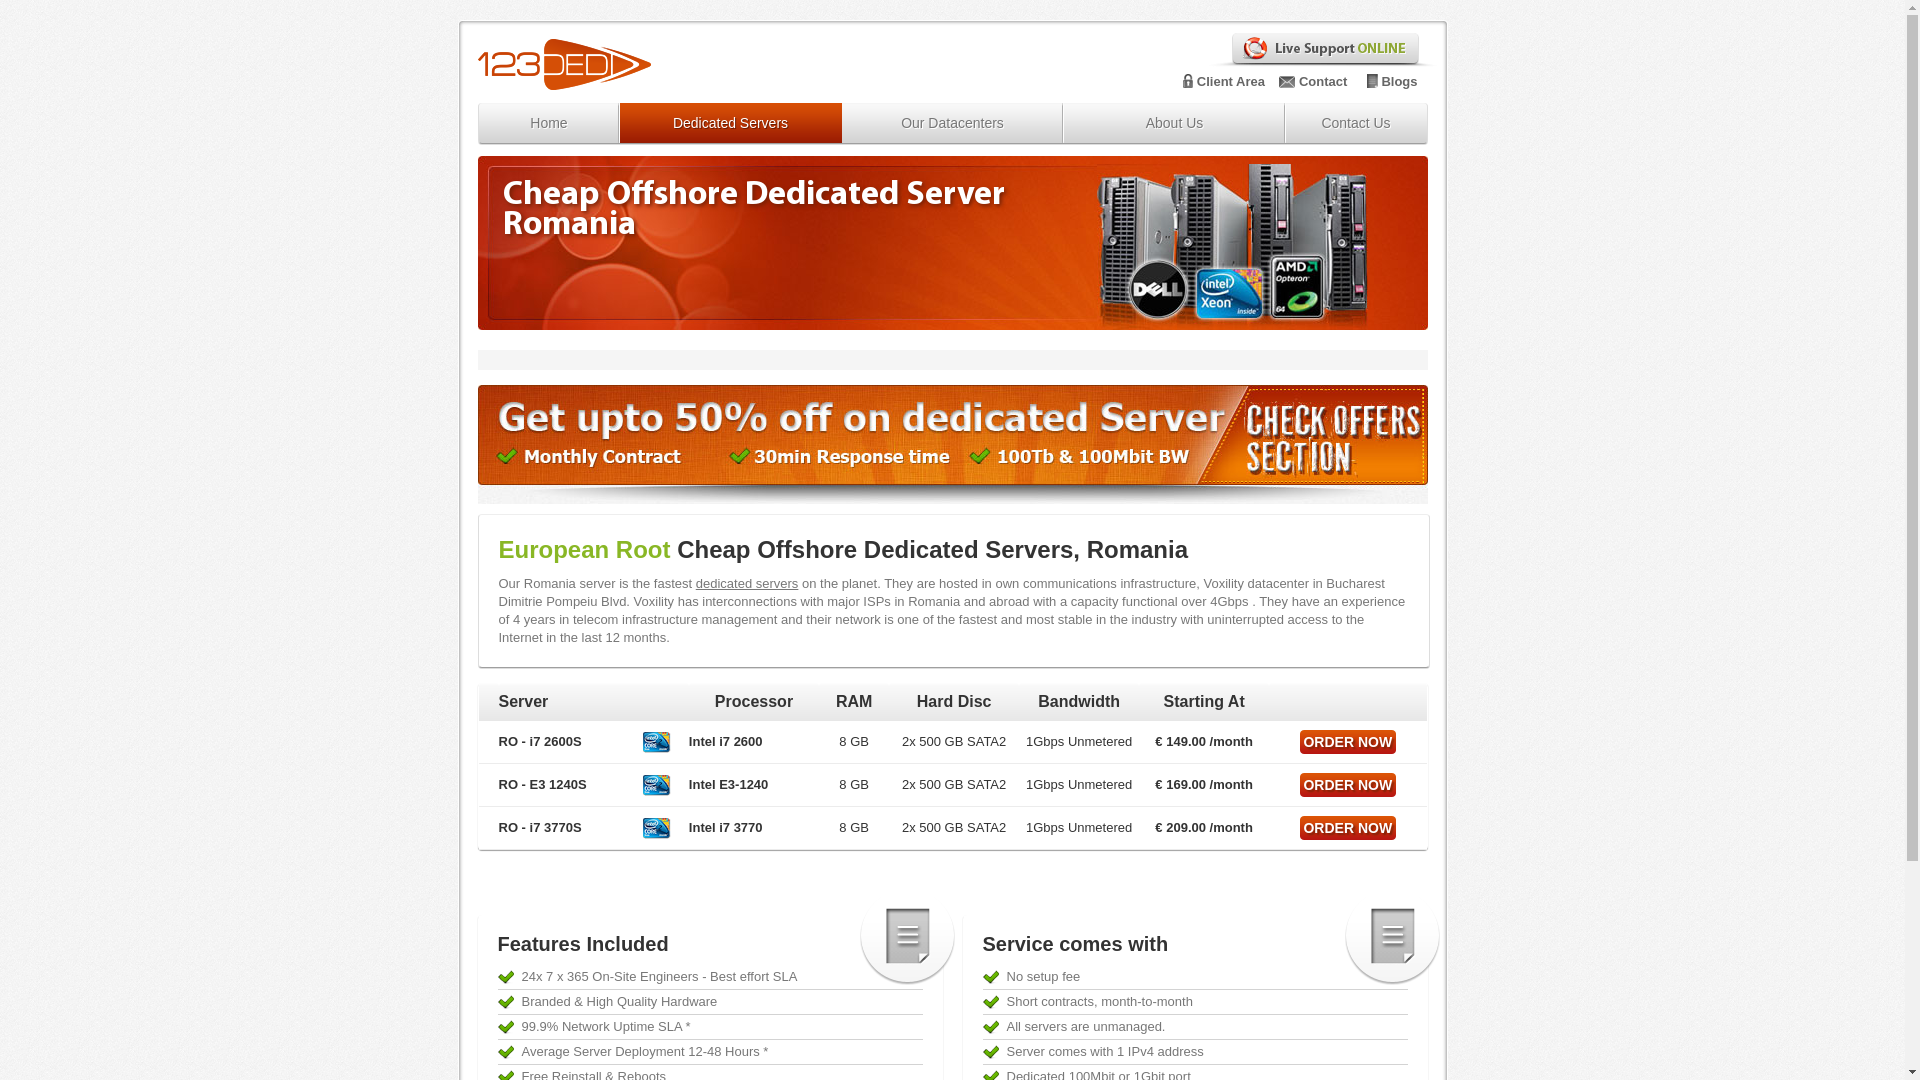  What do you see at coordinates (1399, 82) in the screenshot?
I see `Blogs` at bounding box center [1399, 82].